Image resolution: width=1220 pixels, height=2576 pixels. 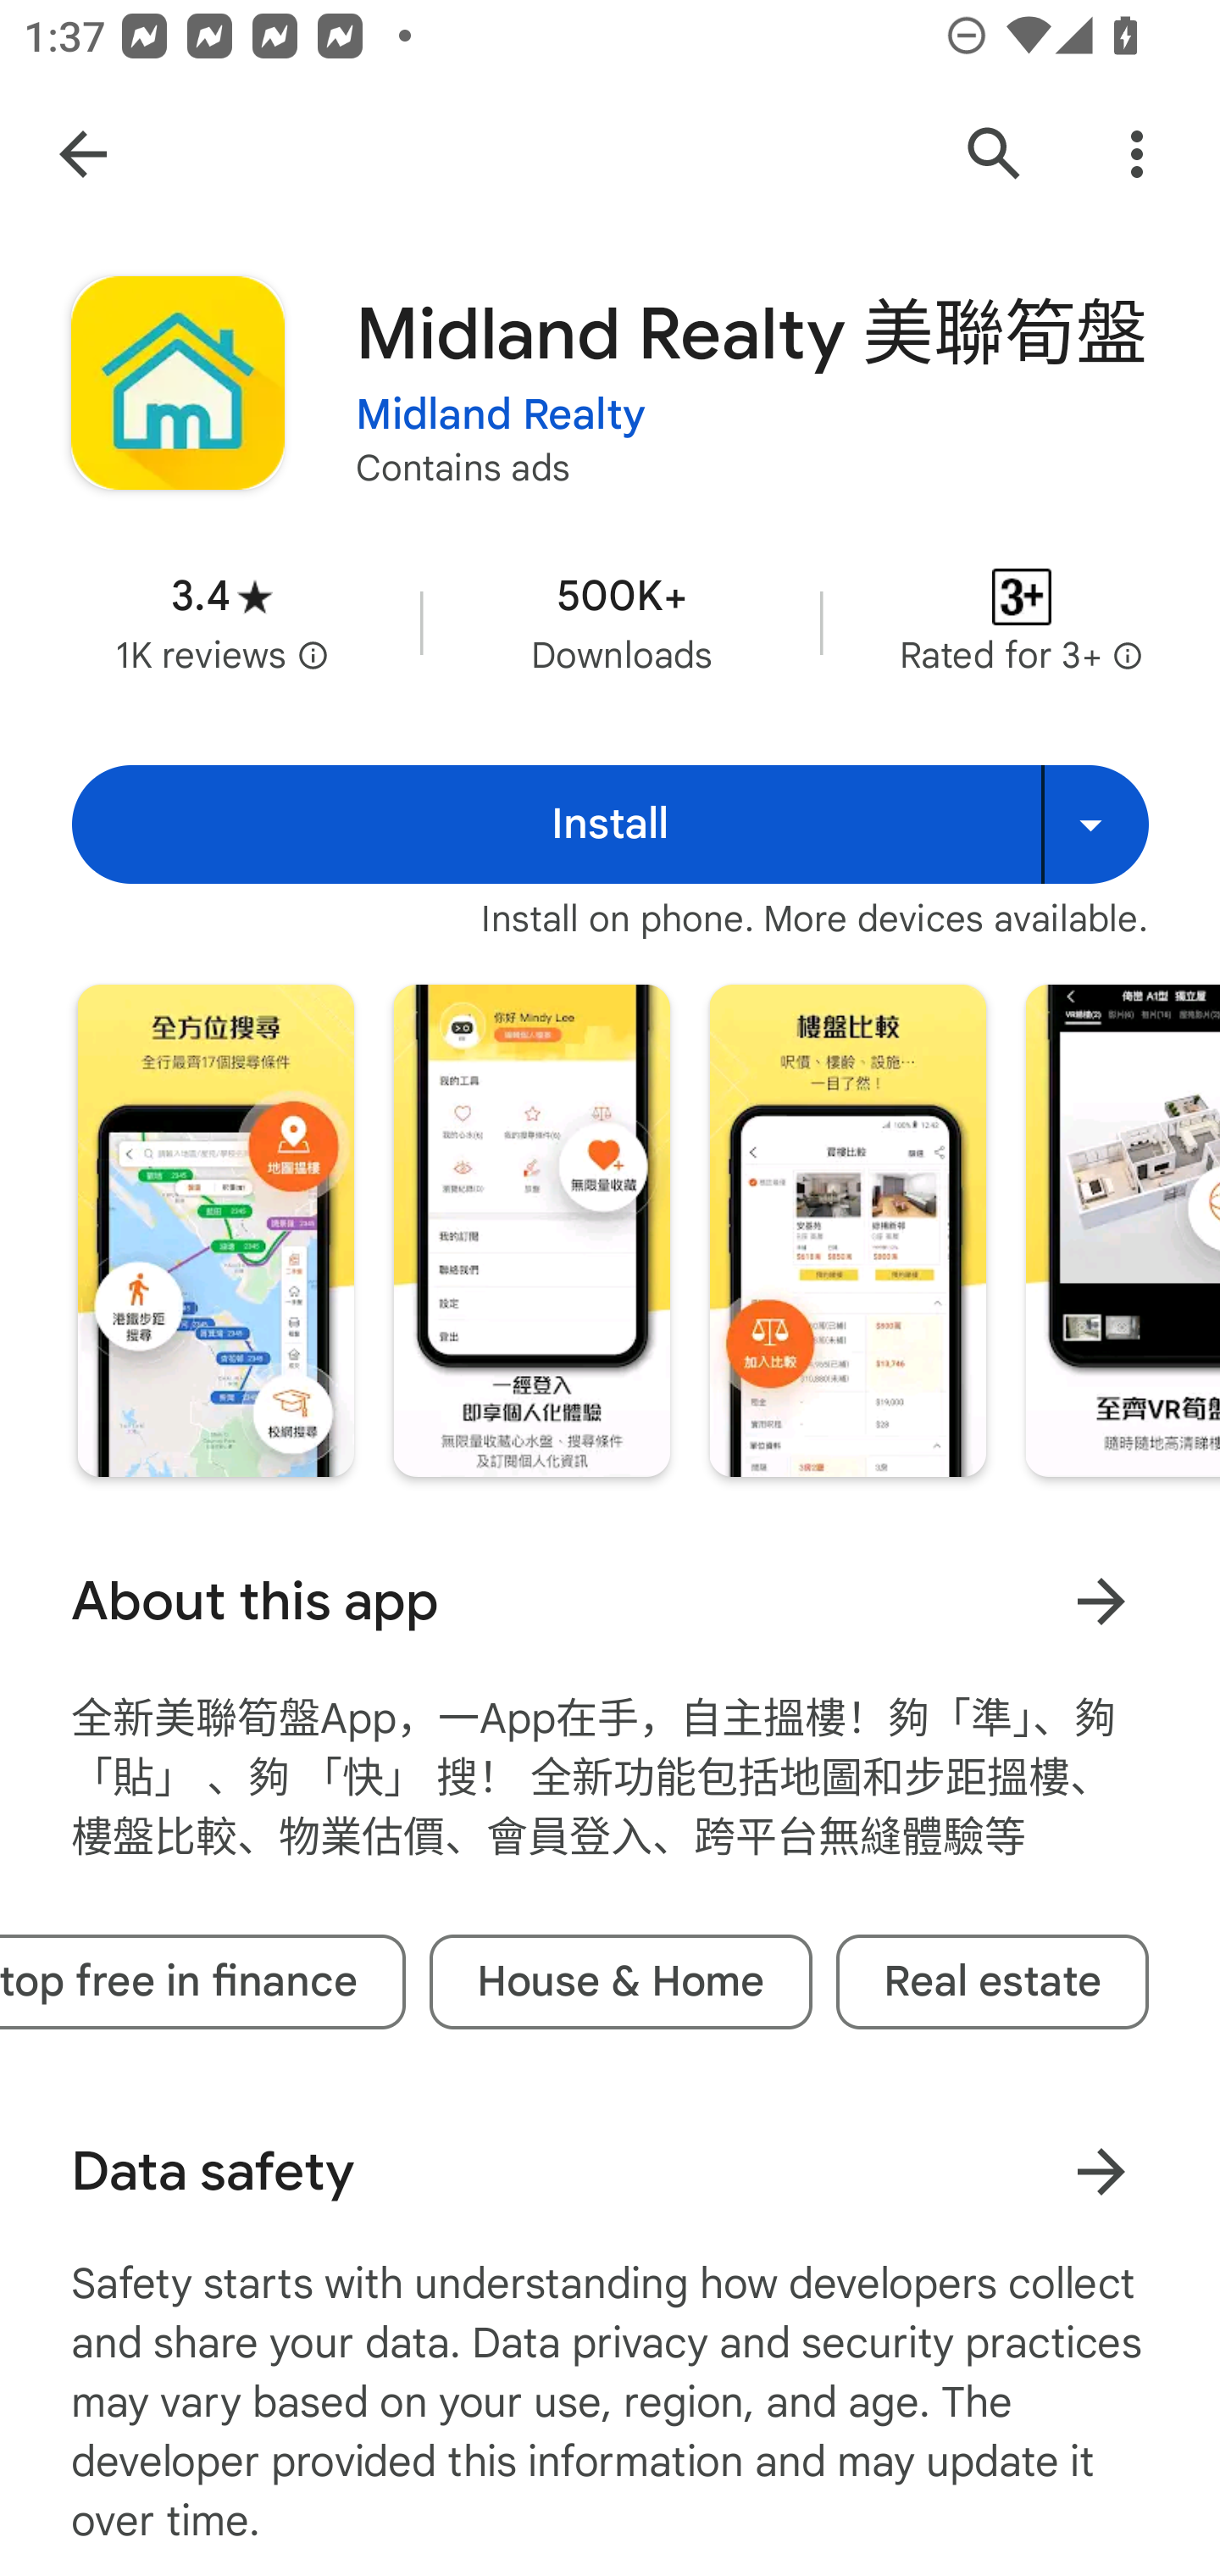 I want to click on Screenshot "3" of "7", so click(x=847, y=1230).